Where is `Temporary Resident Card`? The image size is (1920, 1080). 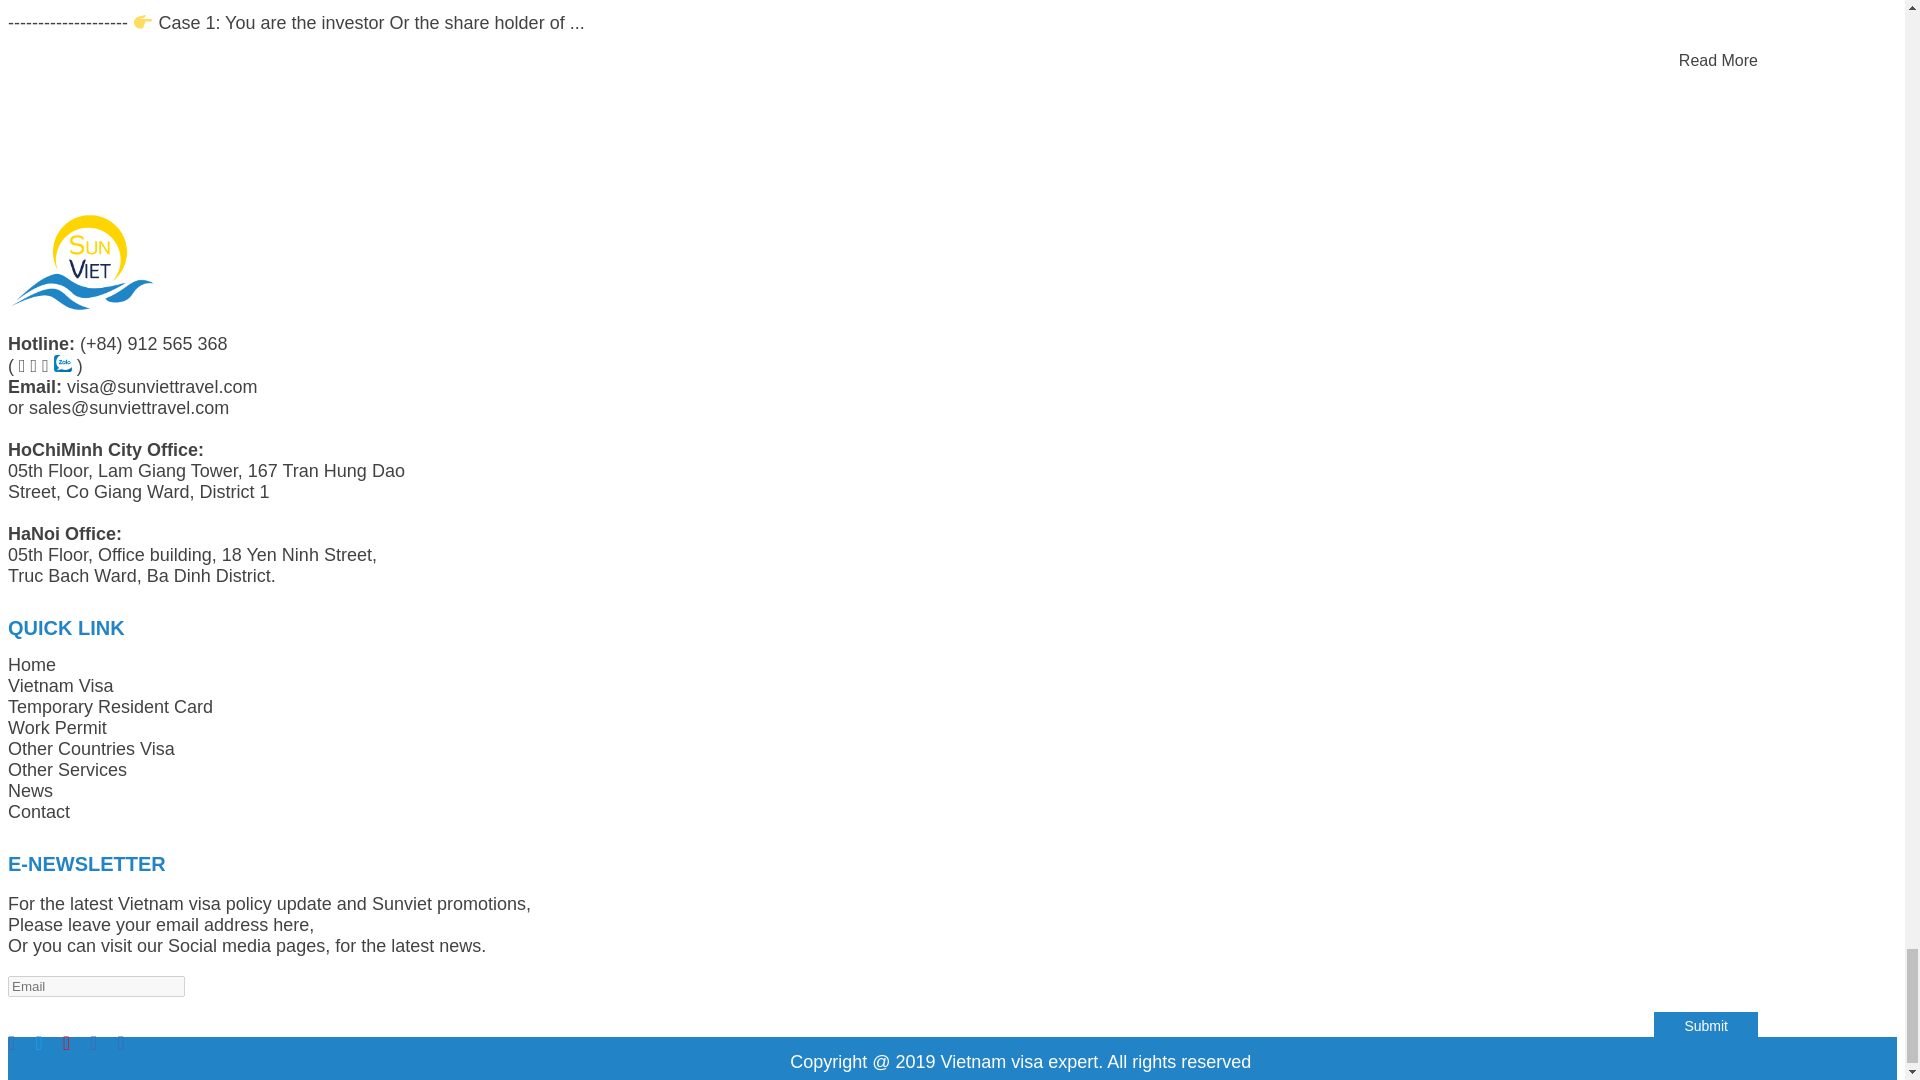 Temporary Resident Card is located at coordinates (110, 706).